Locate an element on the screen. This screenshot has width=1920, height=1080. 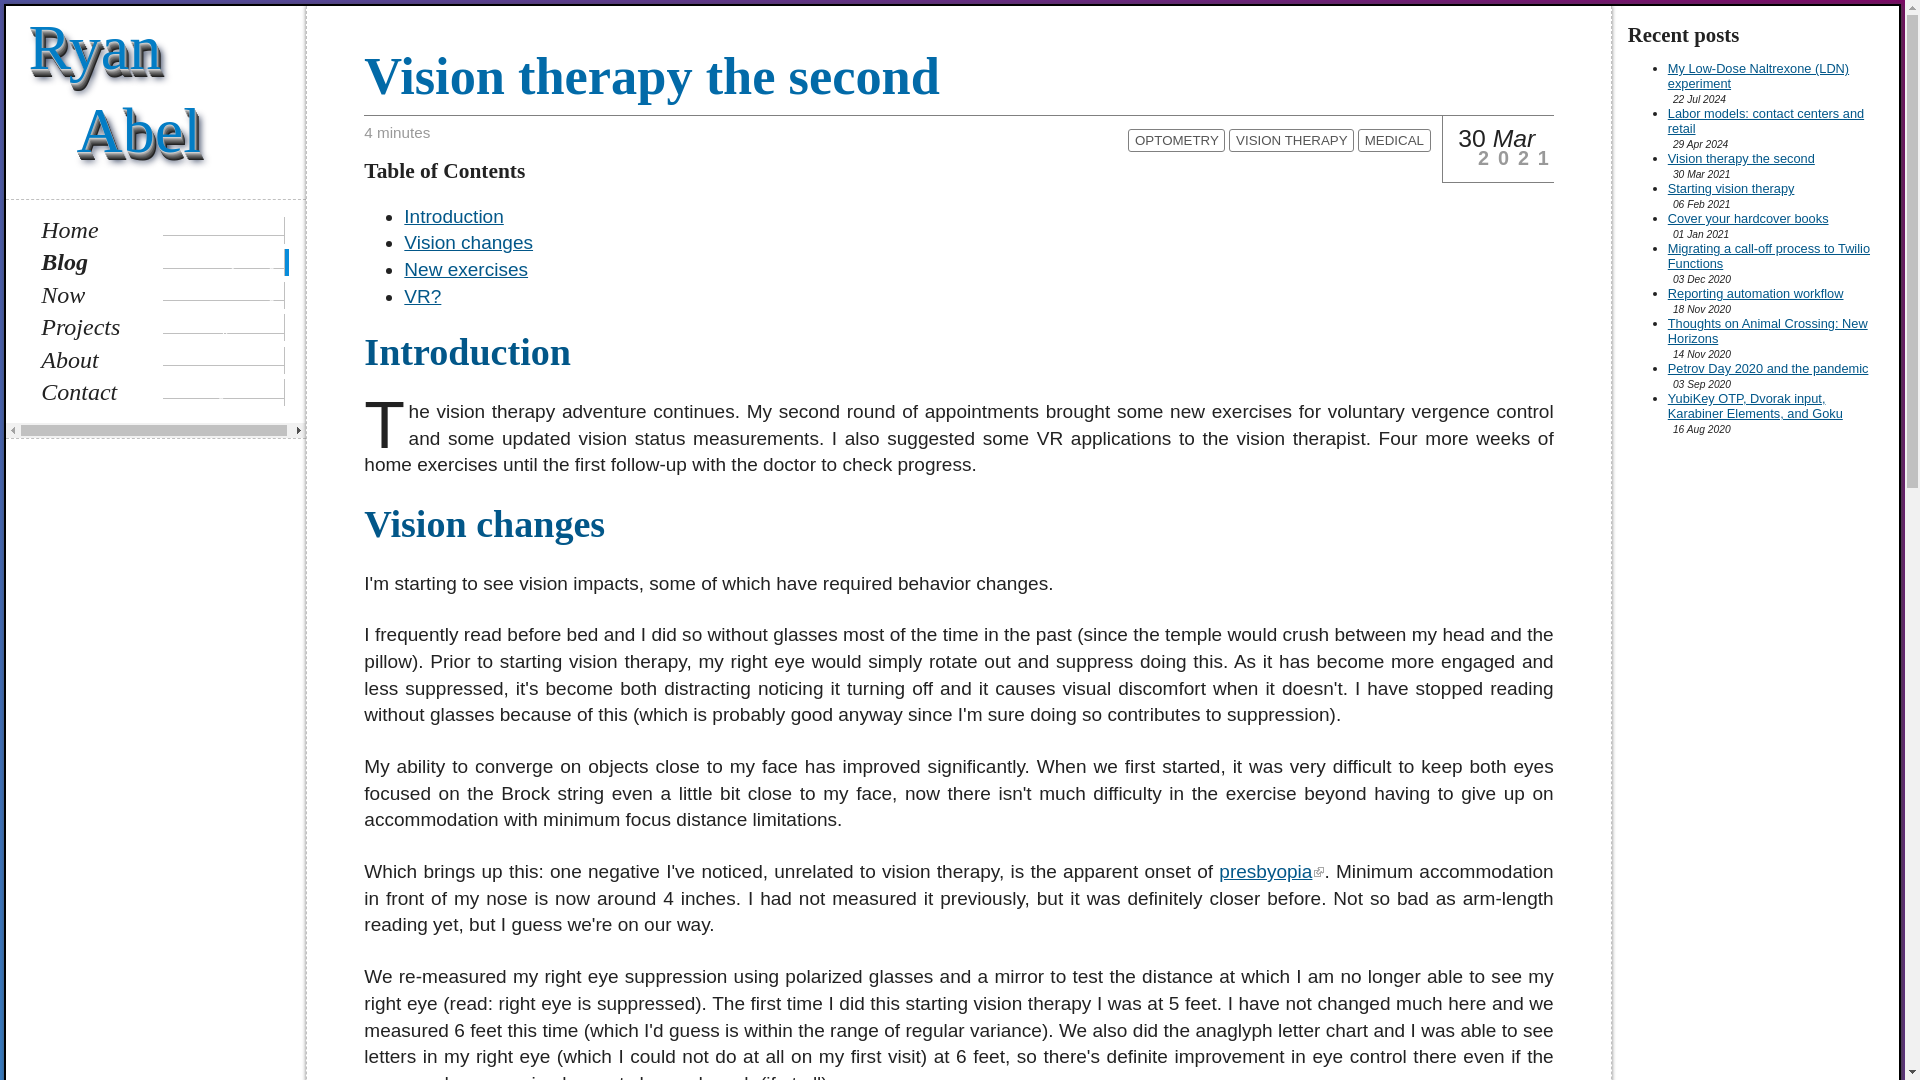
Introduction is located at coordinates (453, 216).